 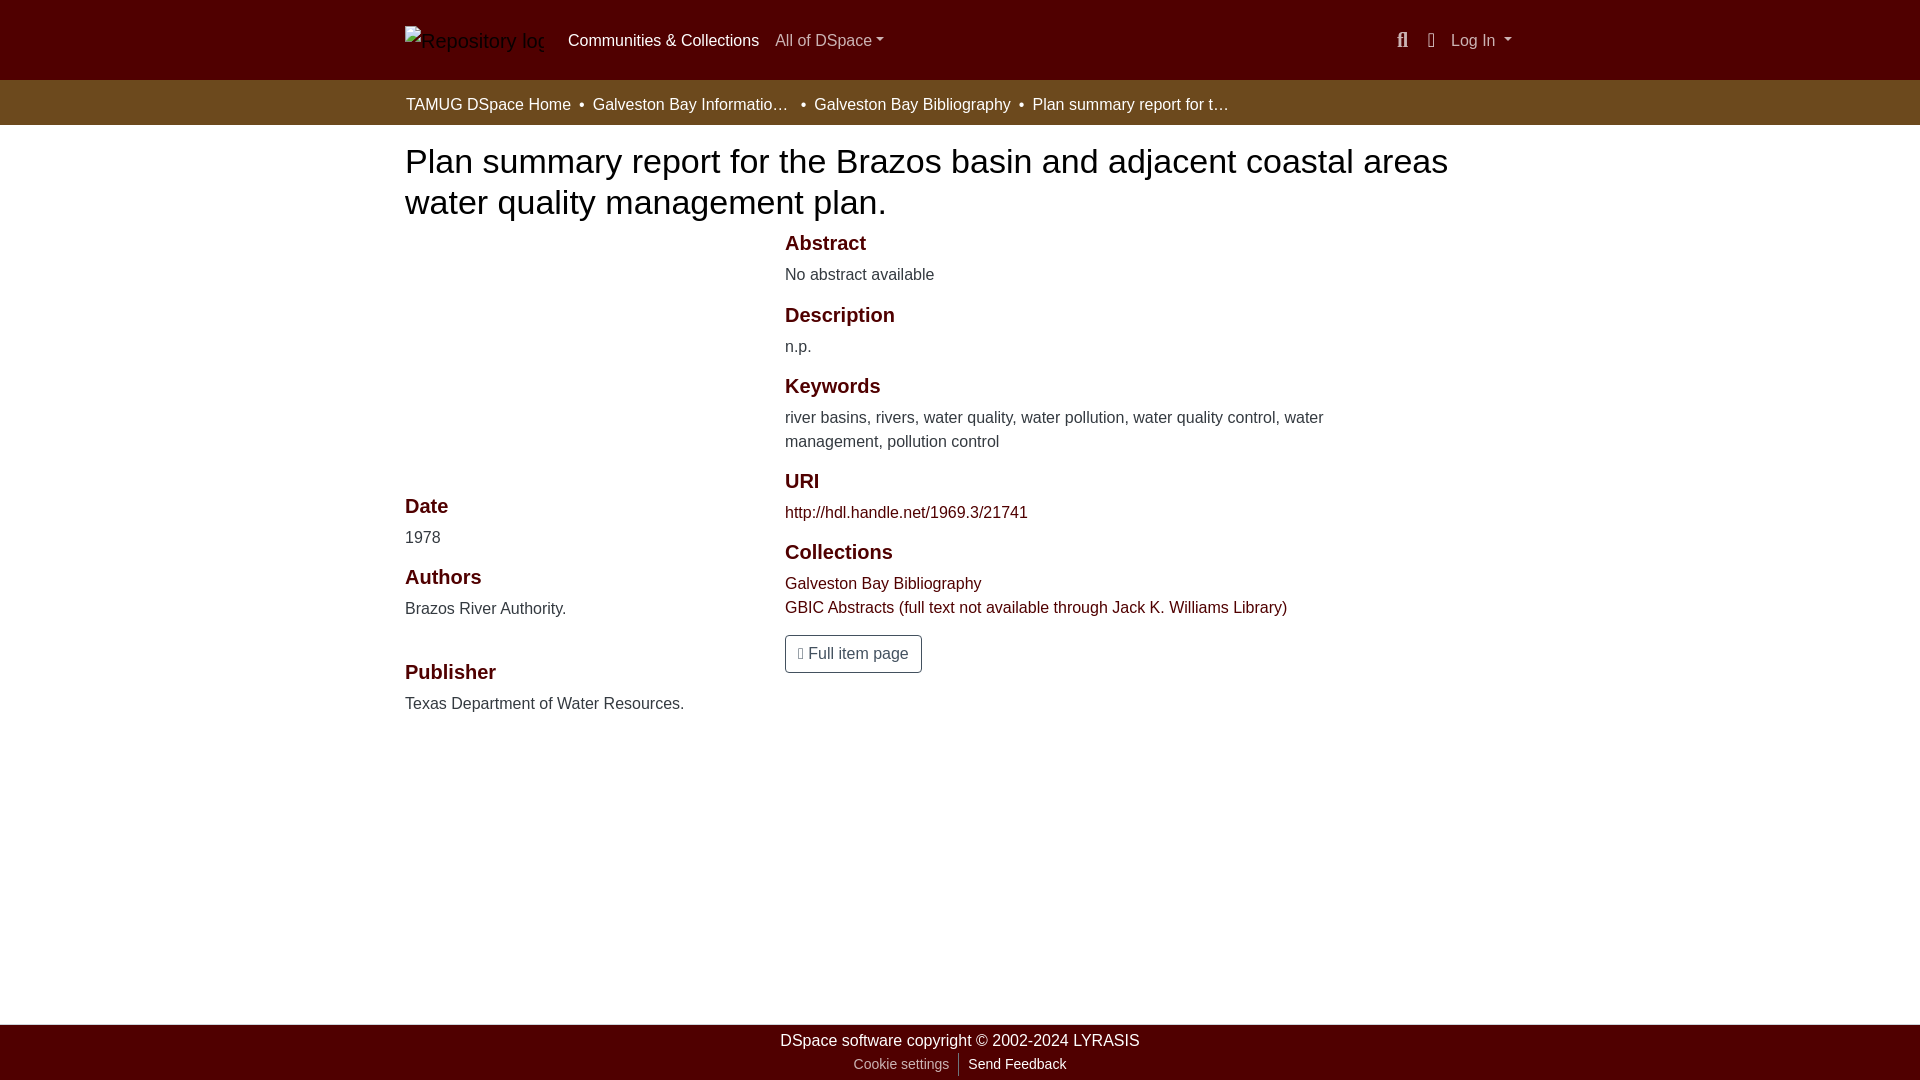 What do you see at coordinates (1106, 1040) in the screenshot?
I see `LYRASIS` at bounding box center [1106, 1040].